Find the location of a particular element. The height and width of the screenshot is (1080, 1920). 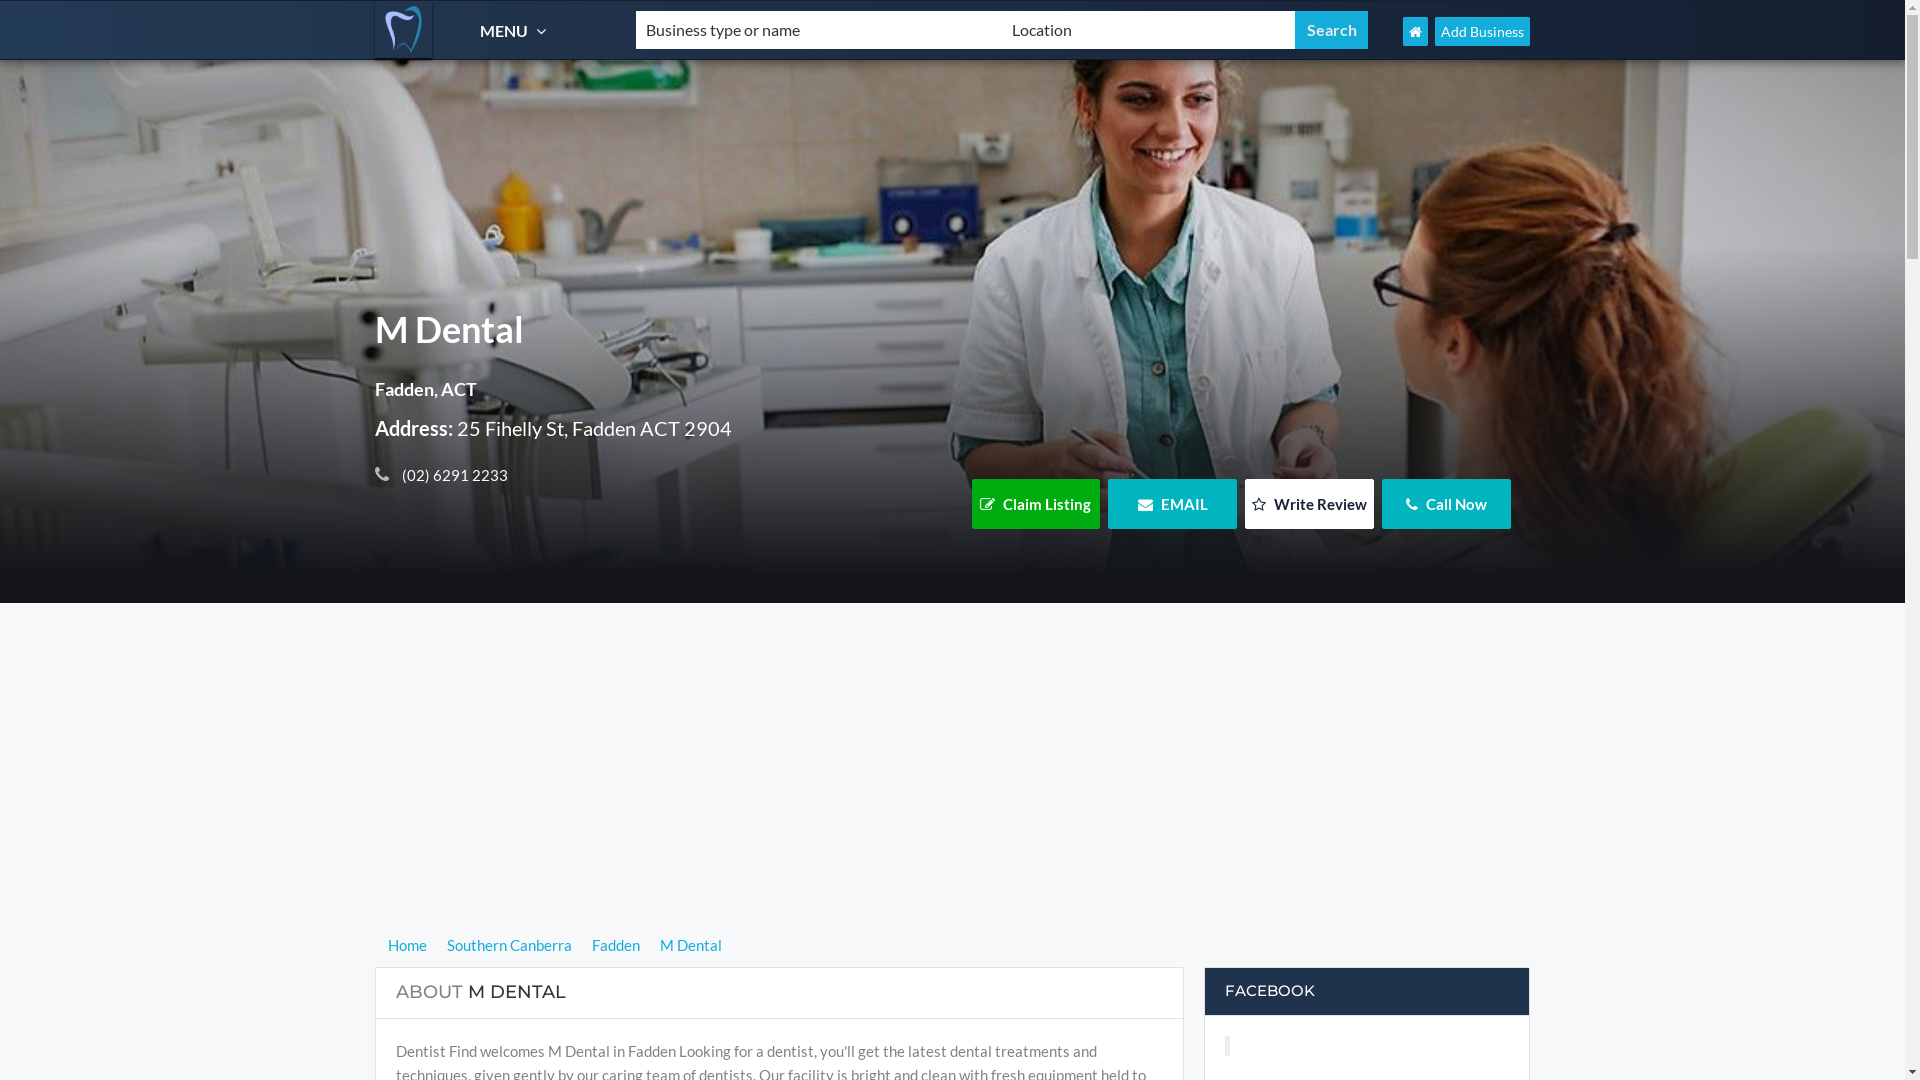

 Call Now is located at coordinates (1446, 504).